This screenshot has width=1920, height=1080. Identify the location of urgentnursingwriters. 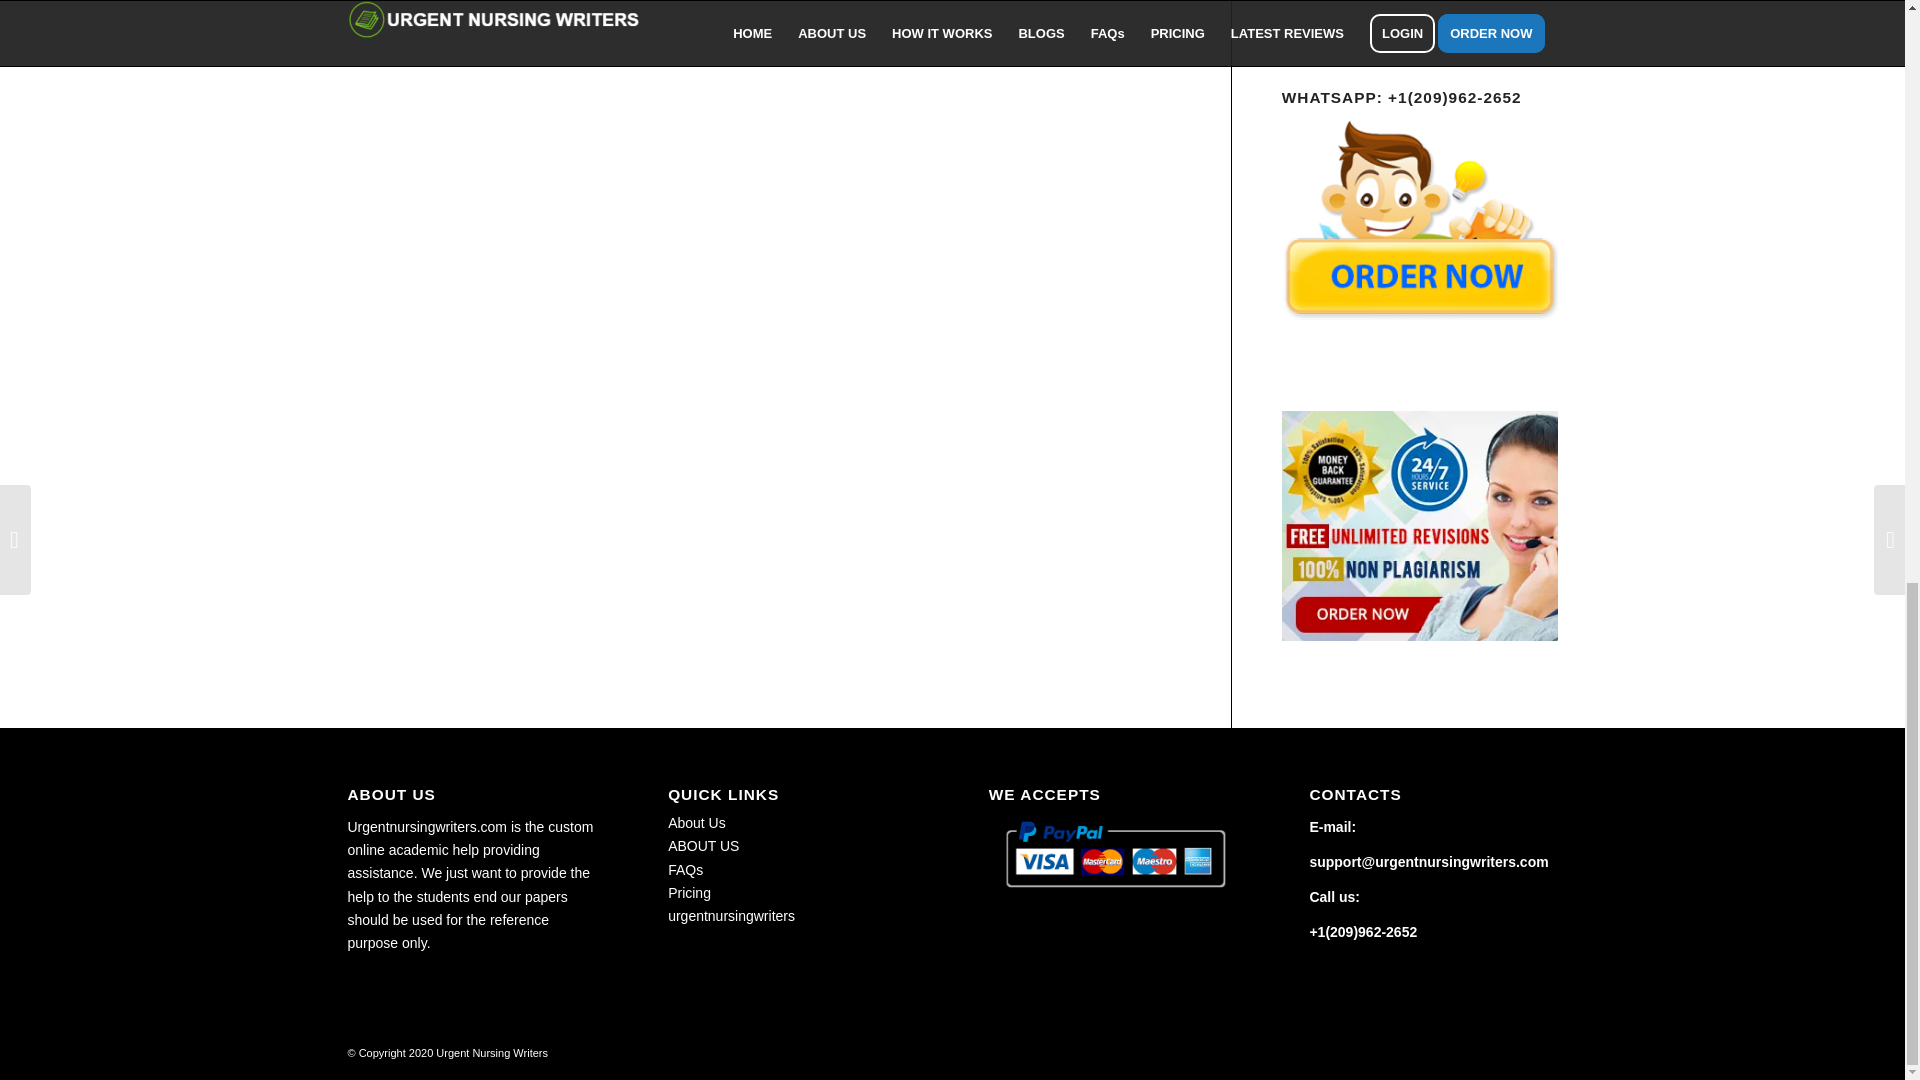
(731, 916).